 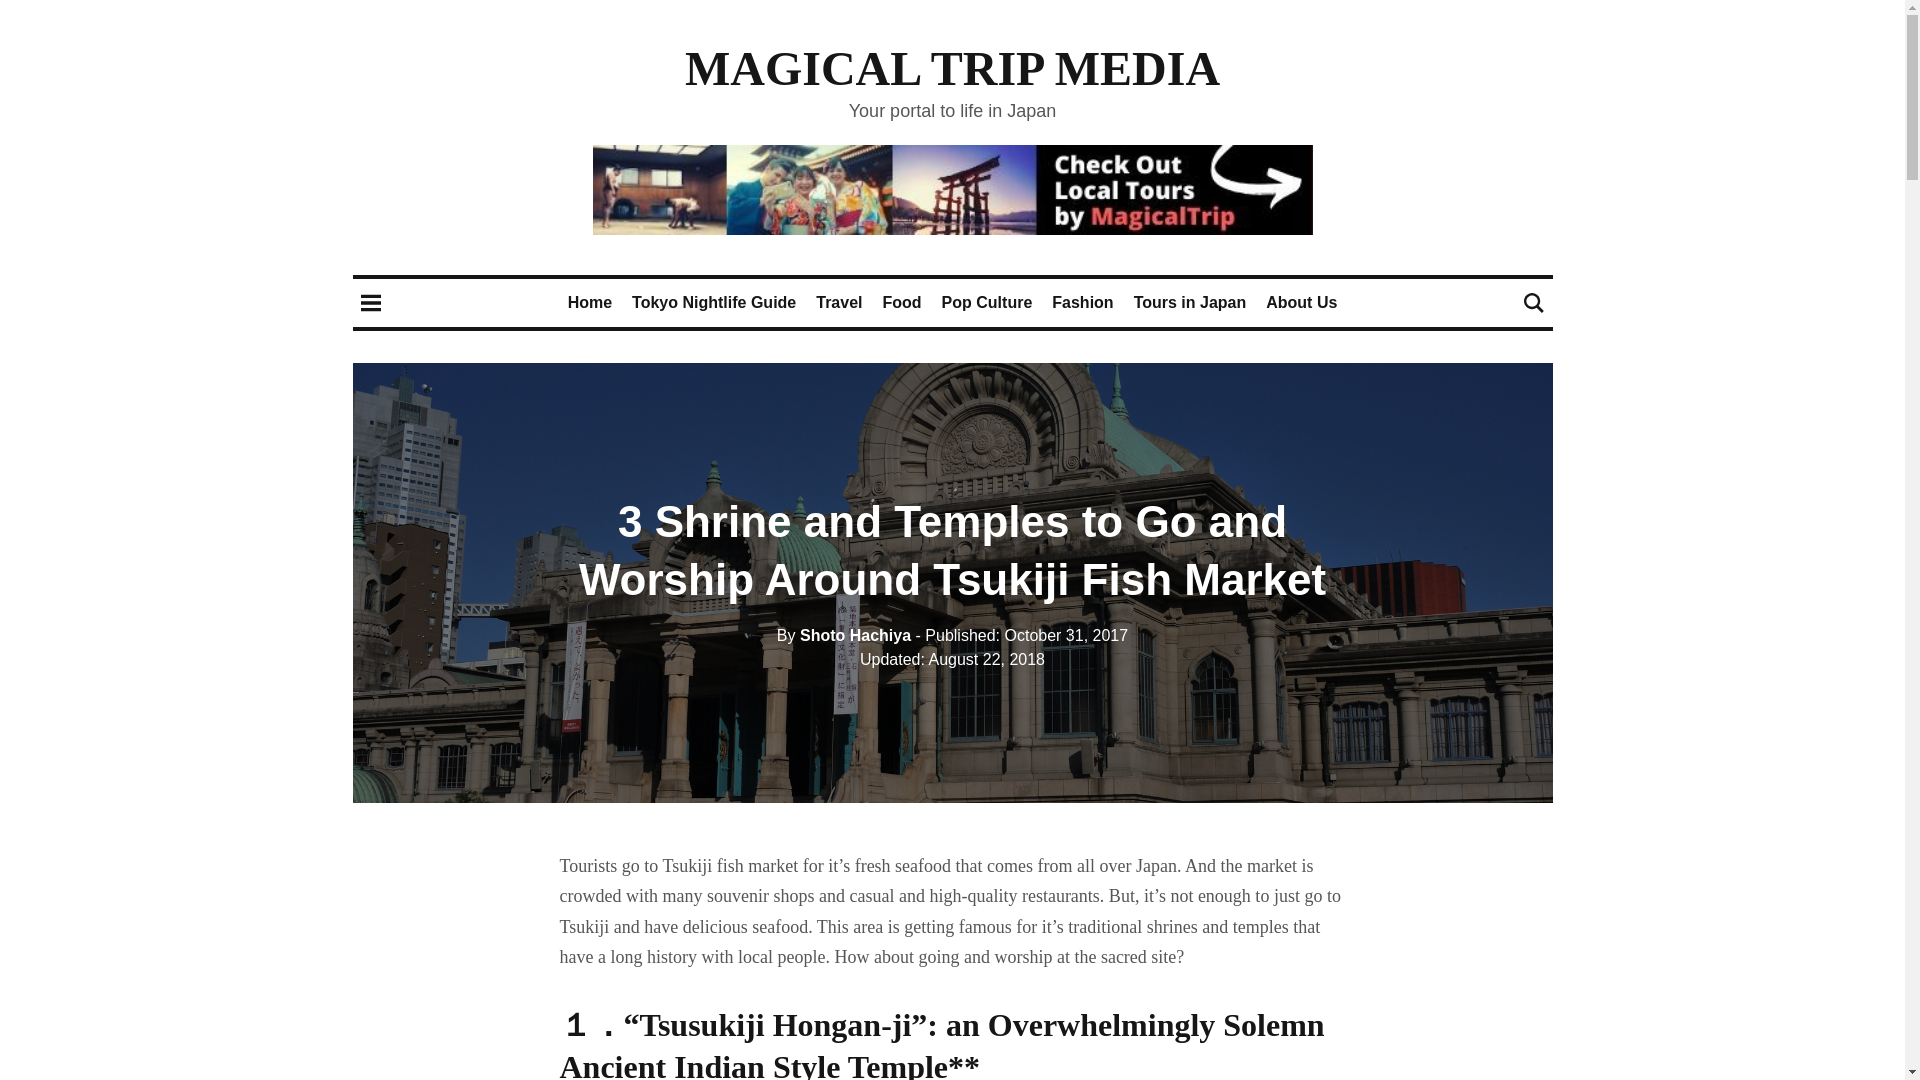 I want to click on Food, so click(x=902, y=302).